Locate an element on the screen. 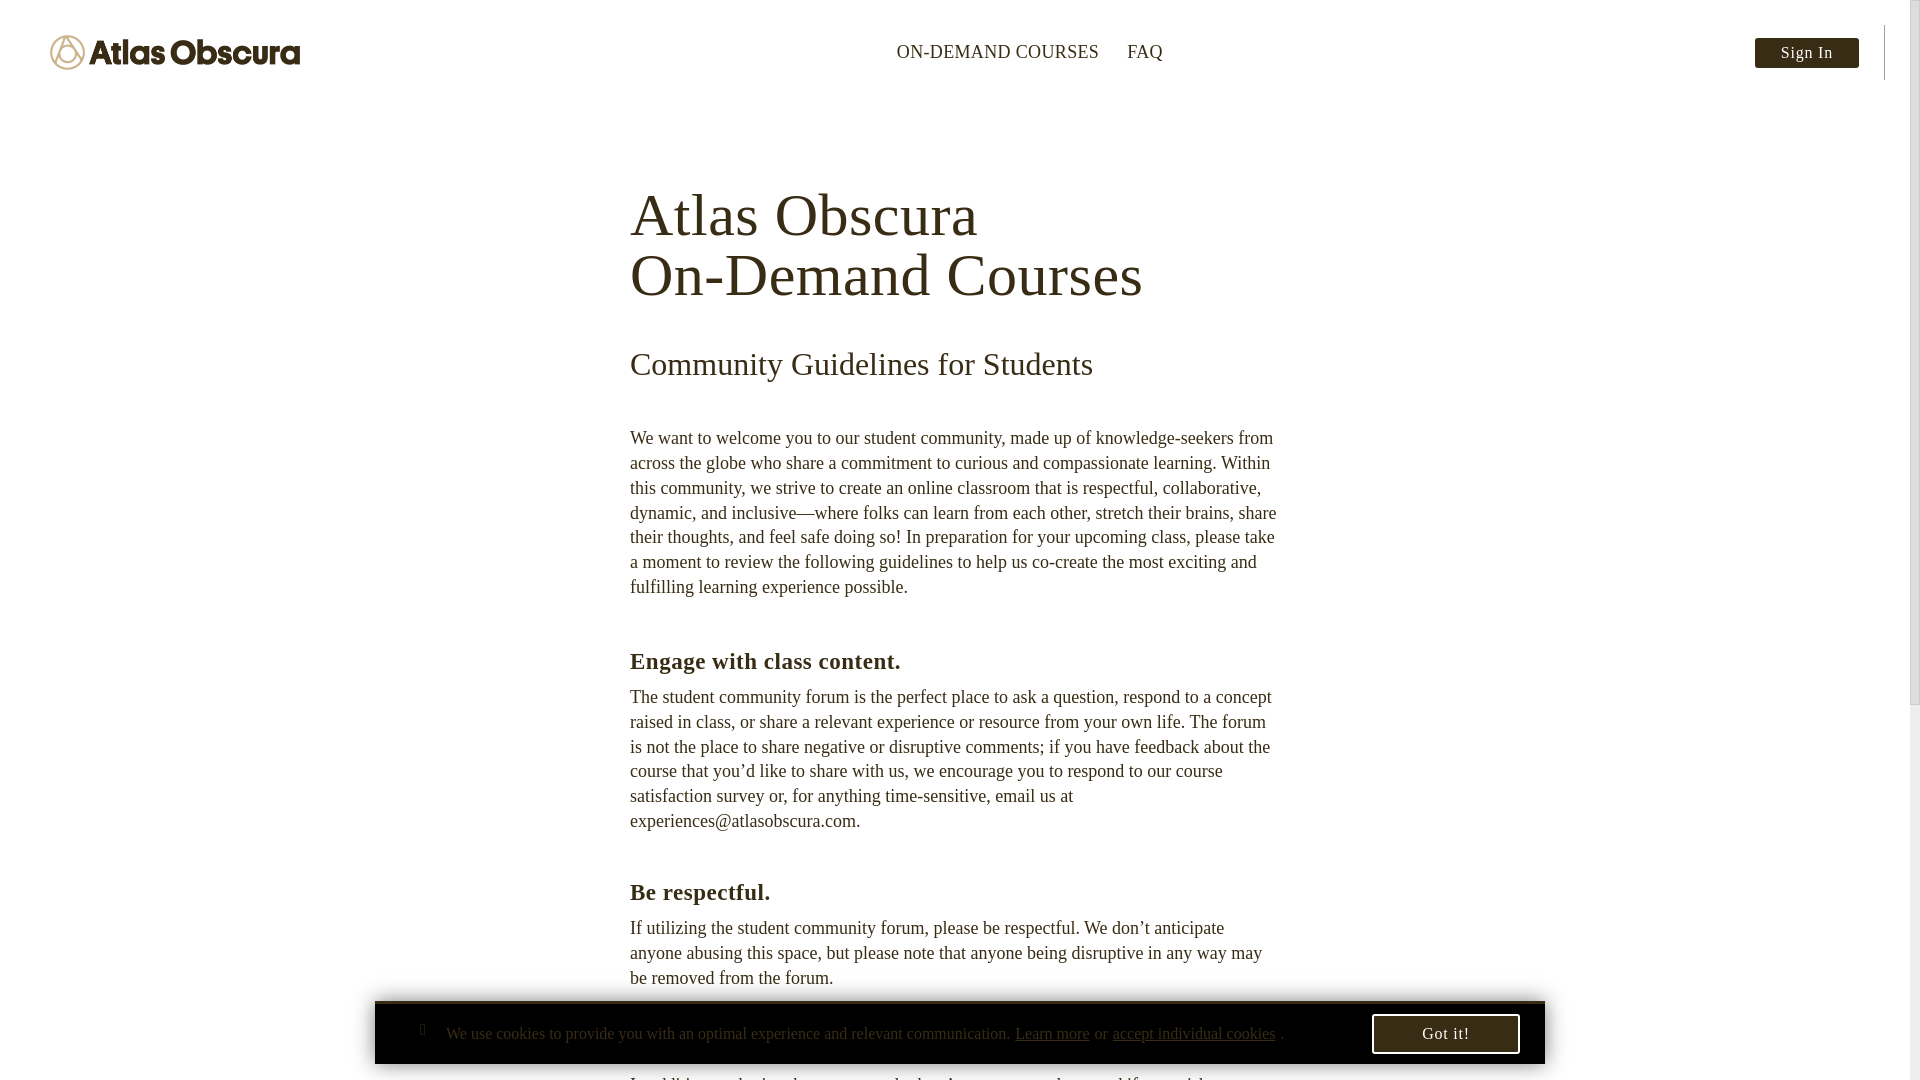 The image size is (1920, 1080). Learn more is located at coordinates (1052, 1034).